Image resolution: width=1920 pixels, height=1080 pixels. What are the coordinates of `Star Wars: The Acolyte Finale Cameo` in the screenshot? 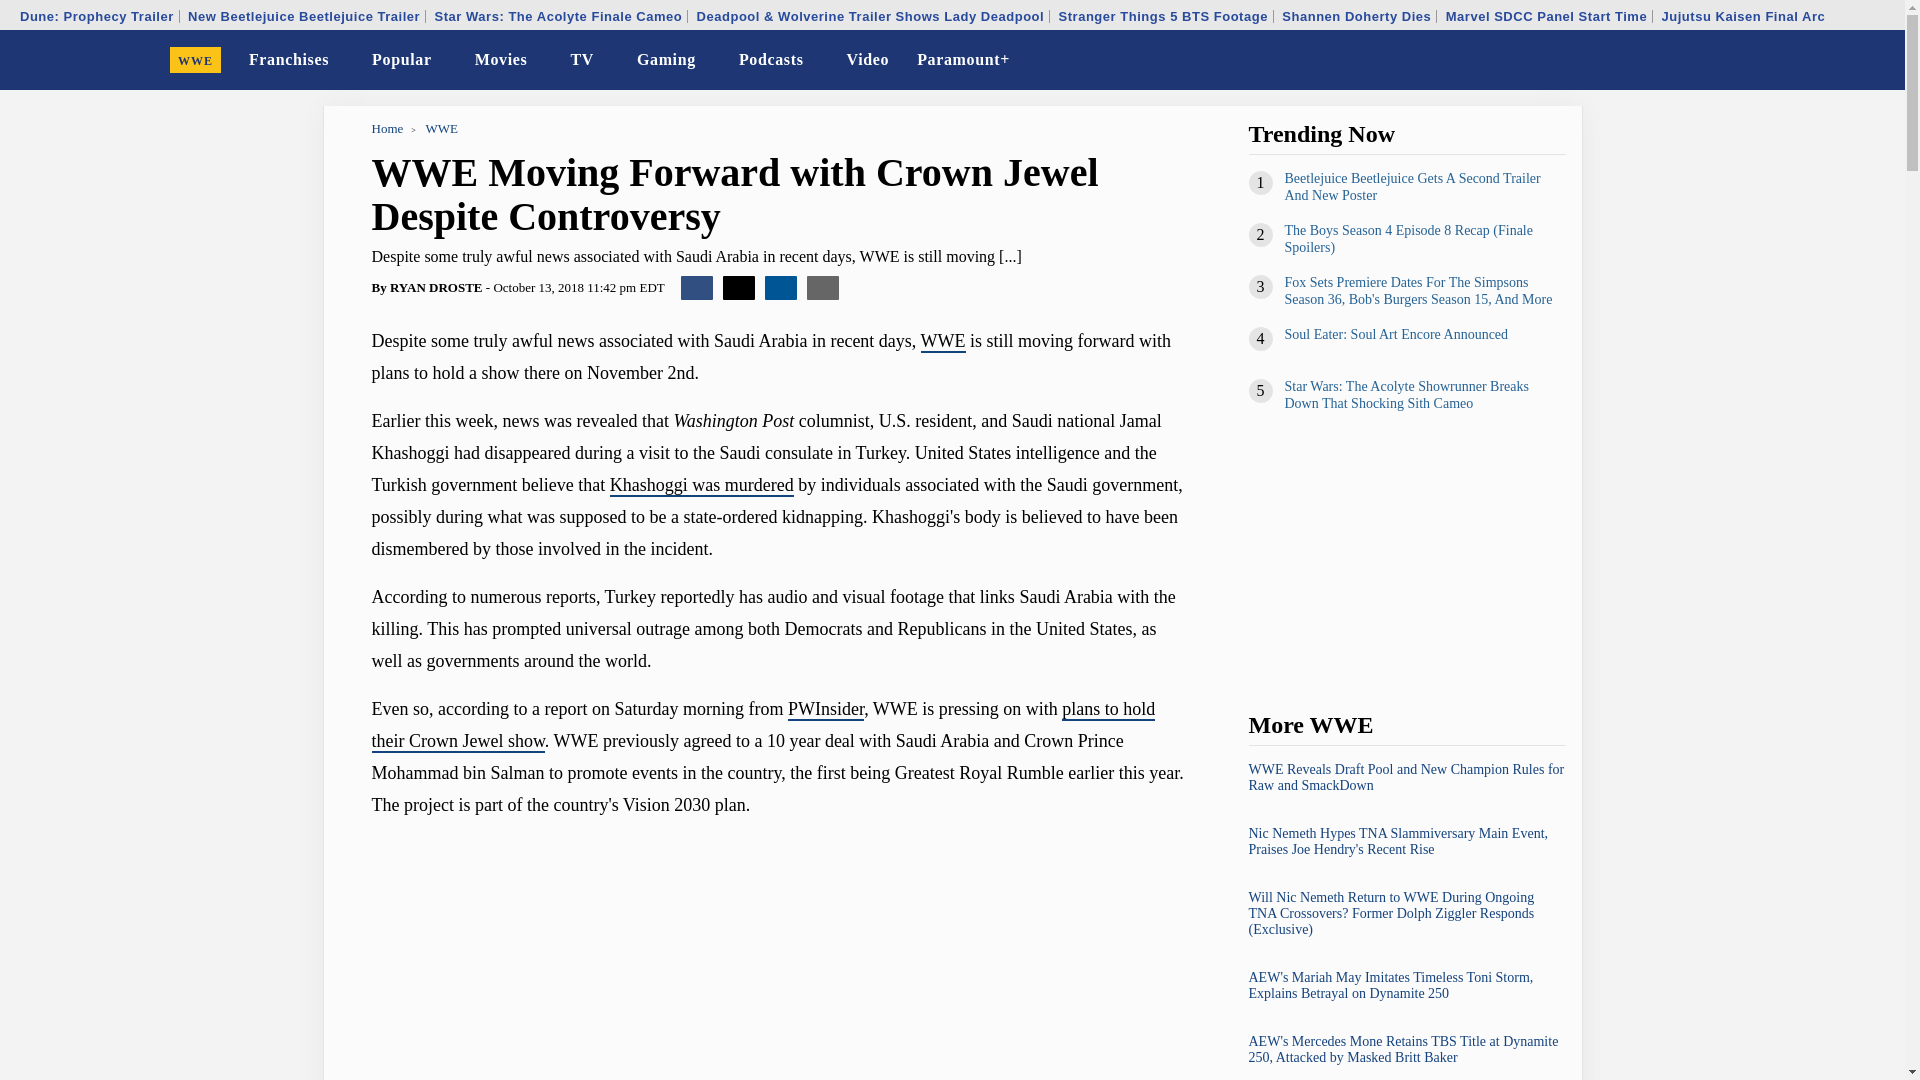 It's located at (558, 16).